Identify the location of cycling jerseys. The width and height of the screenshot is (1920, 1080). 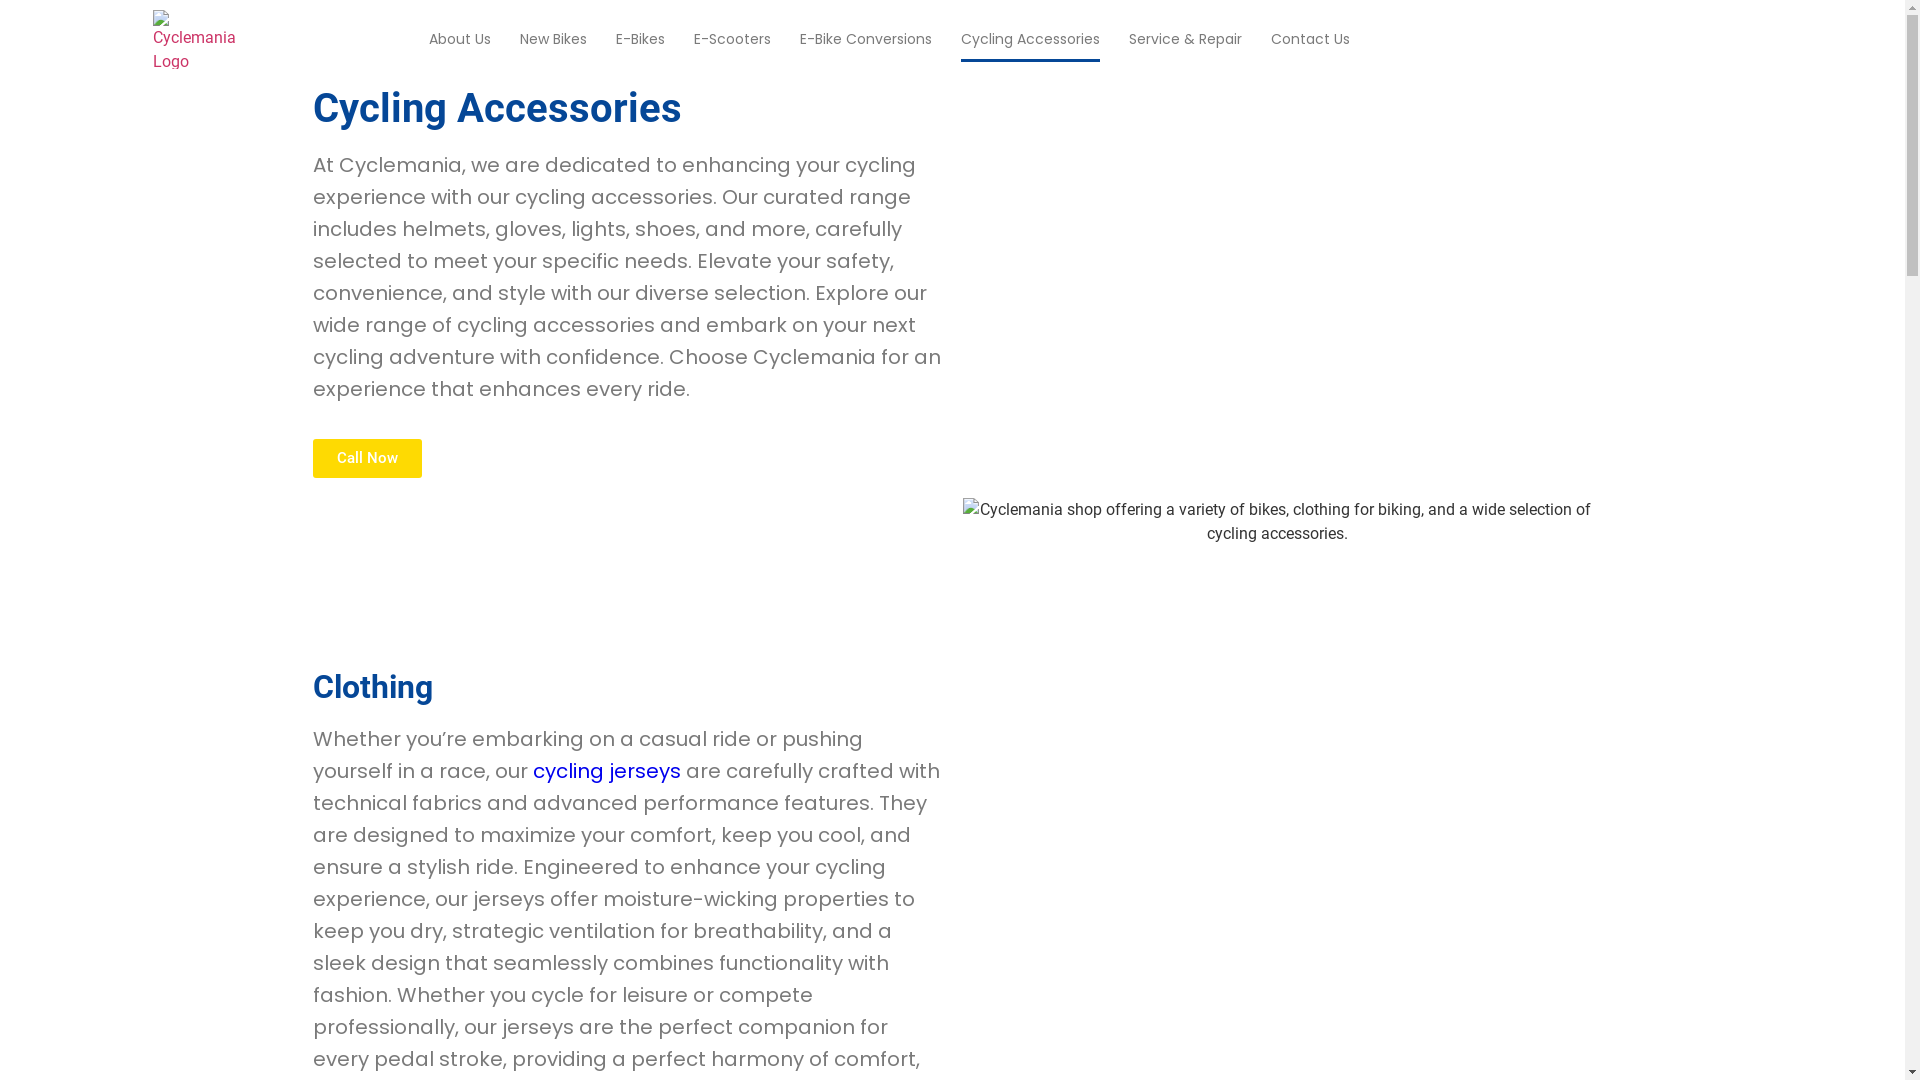
(606, 771).